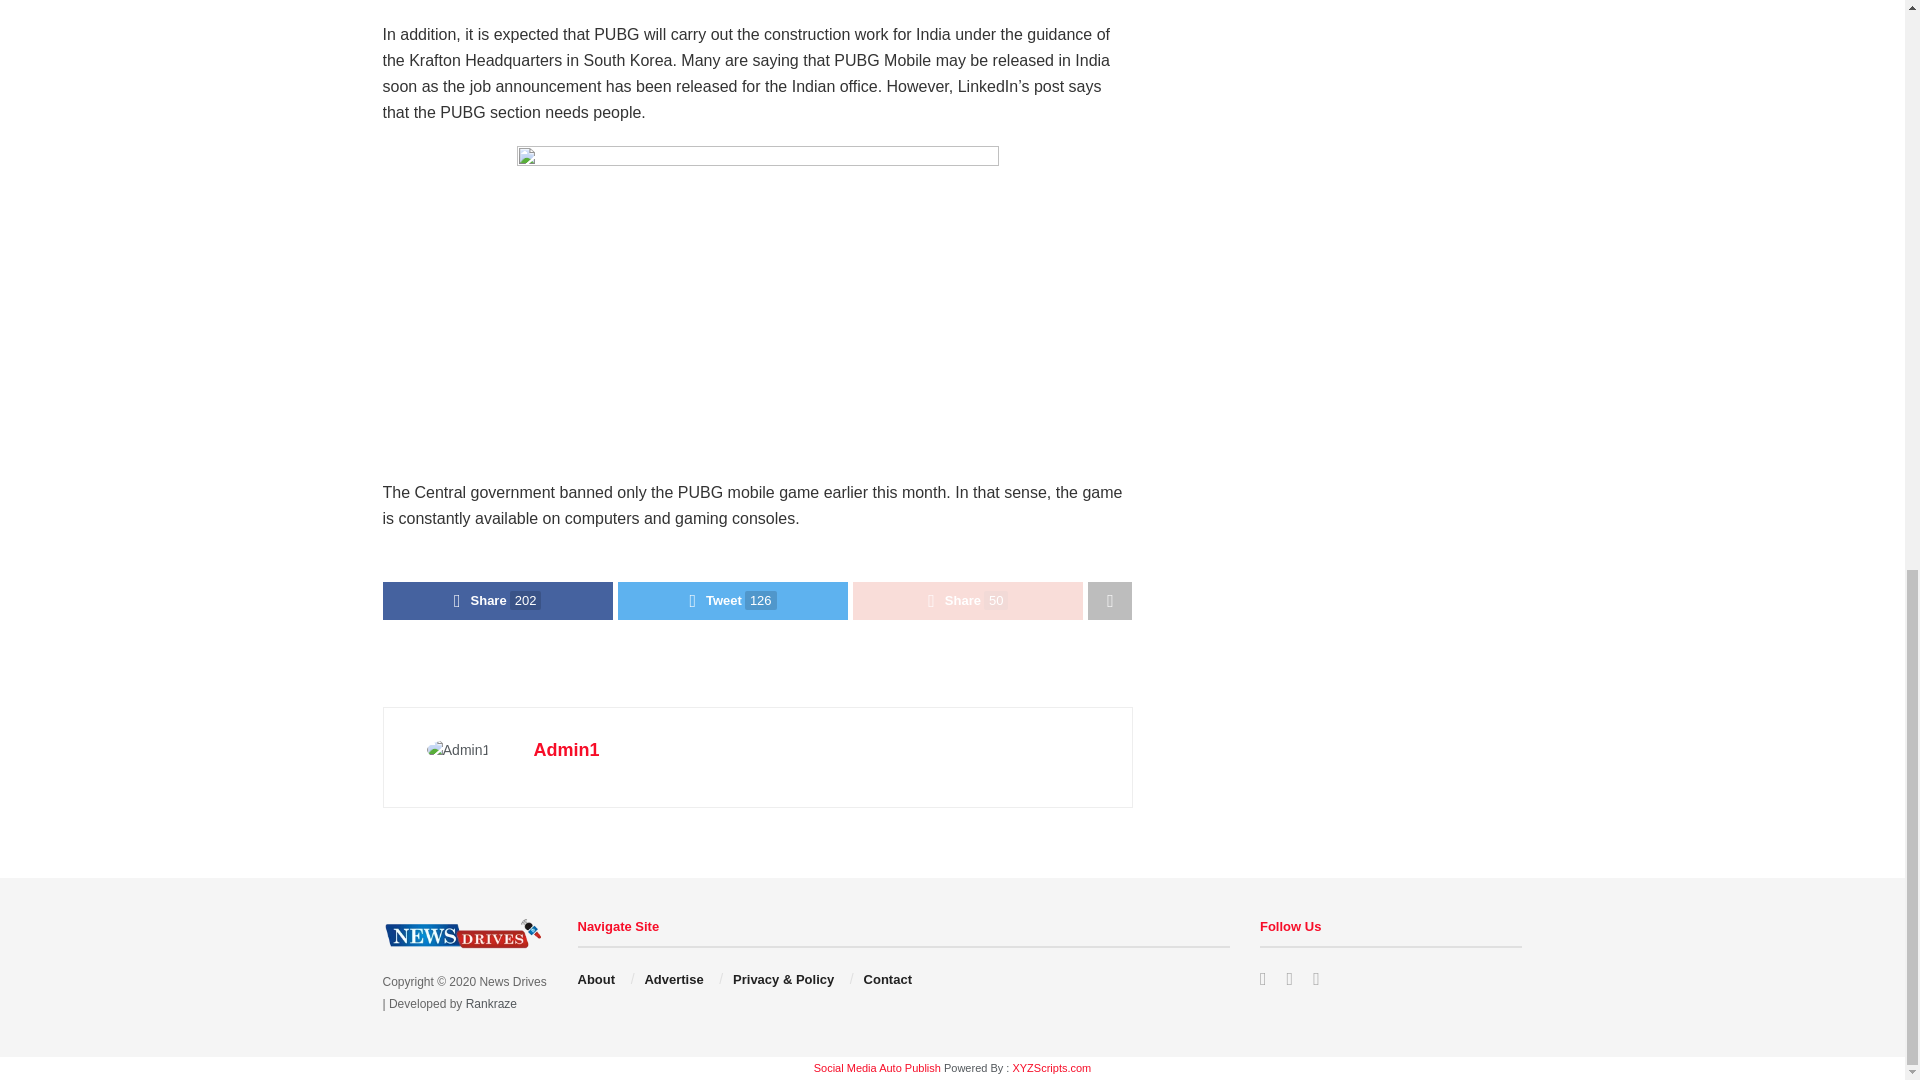 The width and height of the screenshot is (1920, 1080). What do you see at coordinates (877, 1067) in the screenshot?
I see `Social Media Auto Publish` at bounding box center [877, 1067].